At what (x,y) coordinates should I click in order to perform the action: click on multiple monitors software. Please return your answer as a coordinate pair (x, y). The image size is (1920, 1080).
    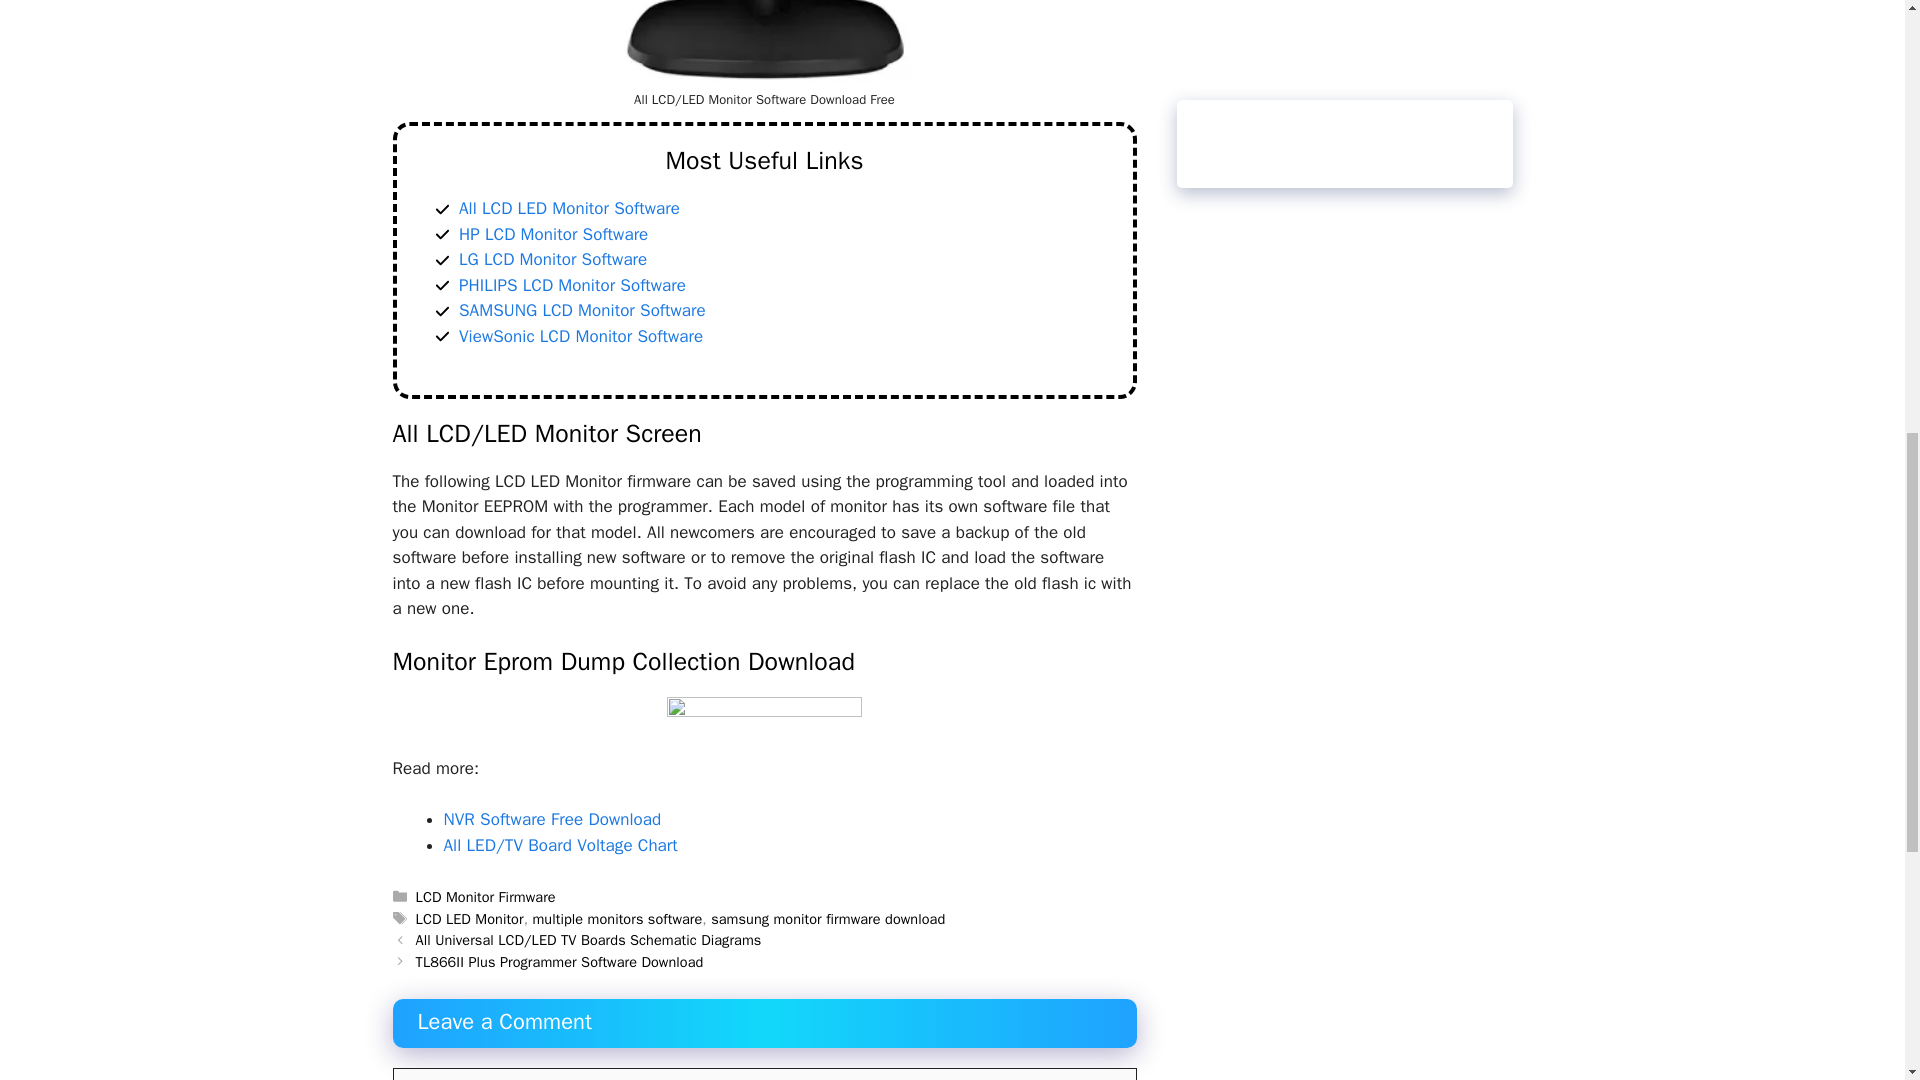
    Looking at the image, I should click on (616, 918).